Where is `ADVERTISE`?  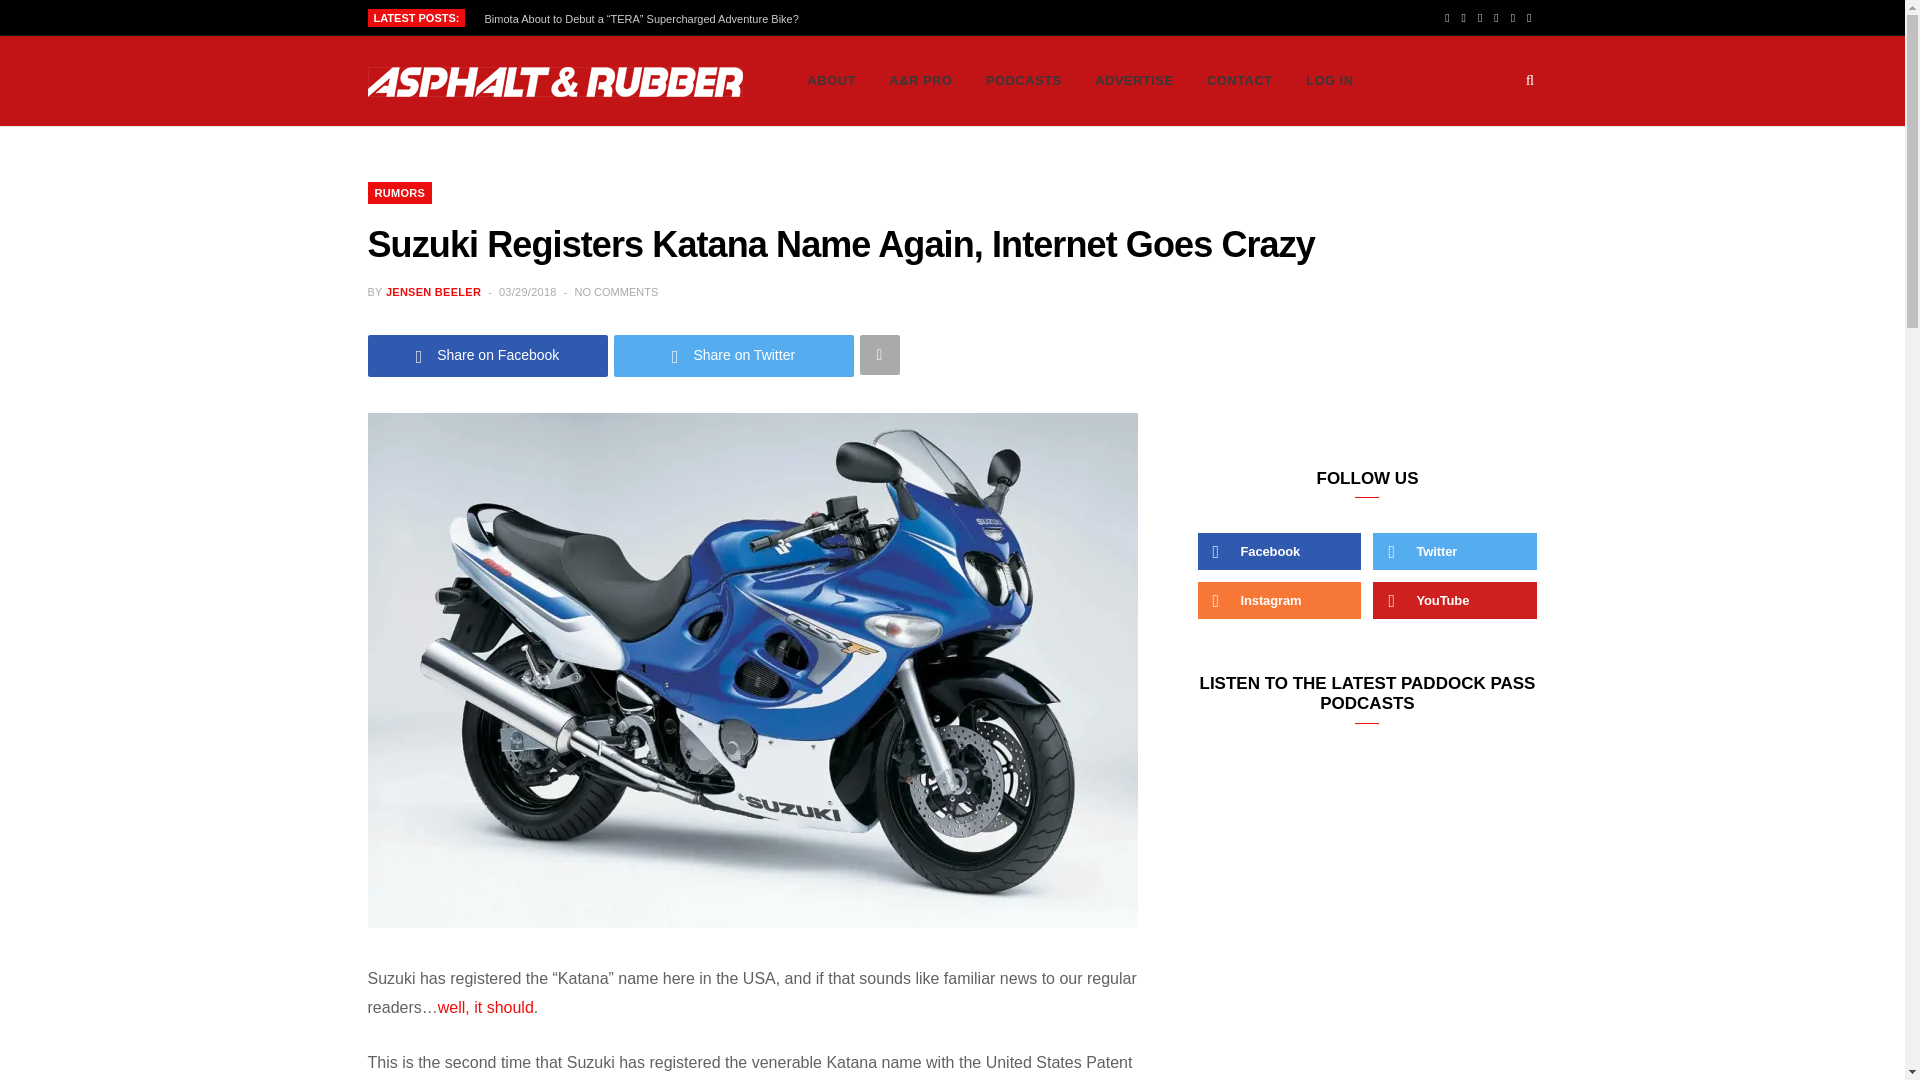
ADVERTISE is located at coordinates (1134, 80).